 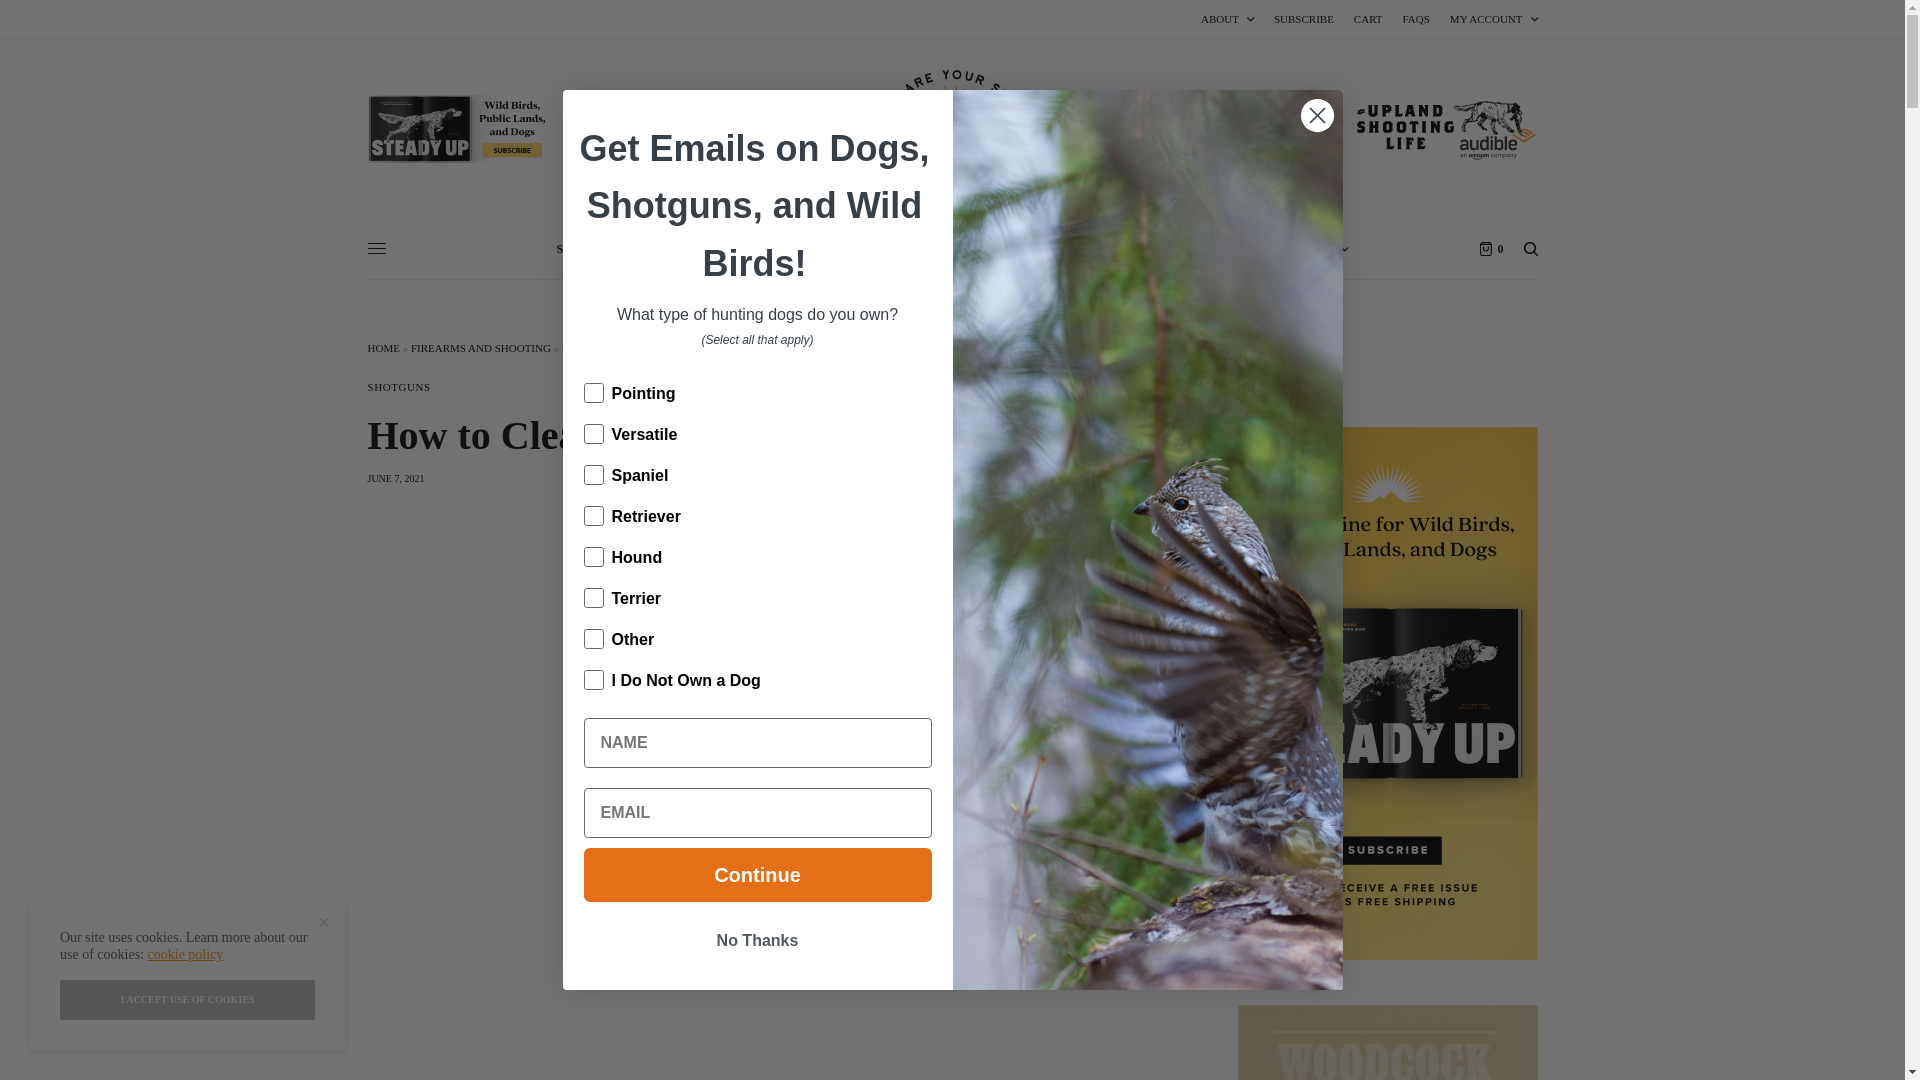 I want to click on on, so click(x=590, y=458).